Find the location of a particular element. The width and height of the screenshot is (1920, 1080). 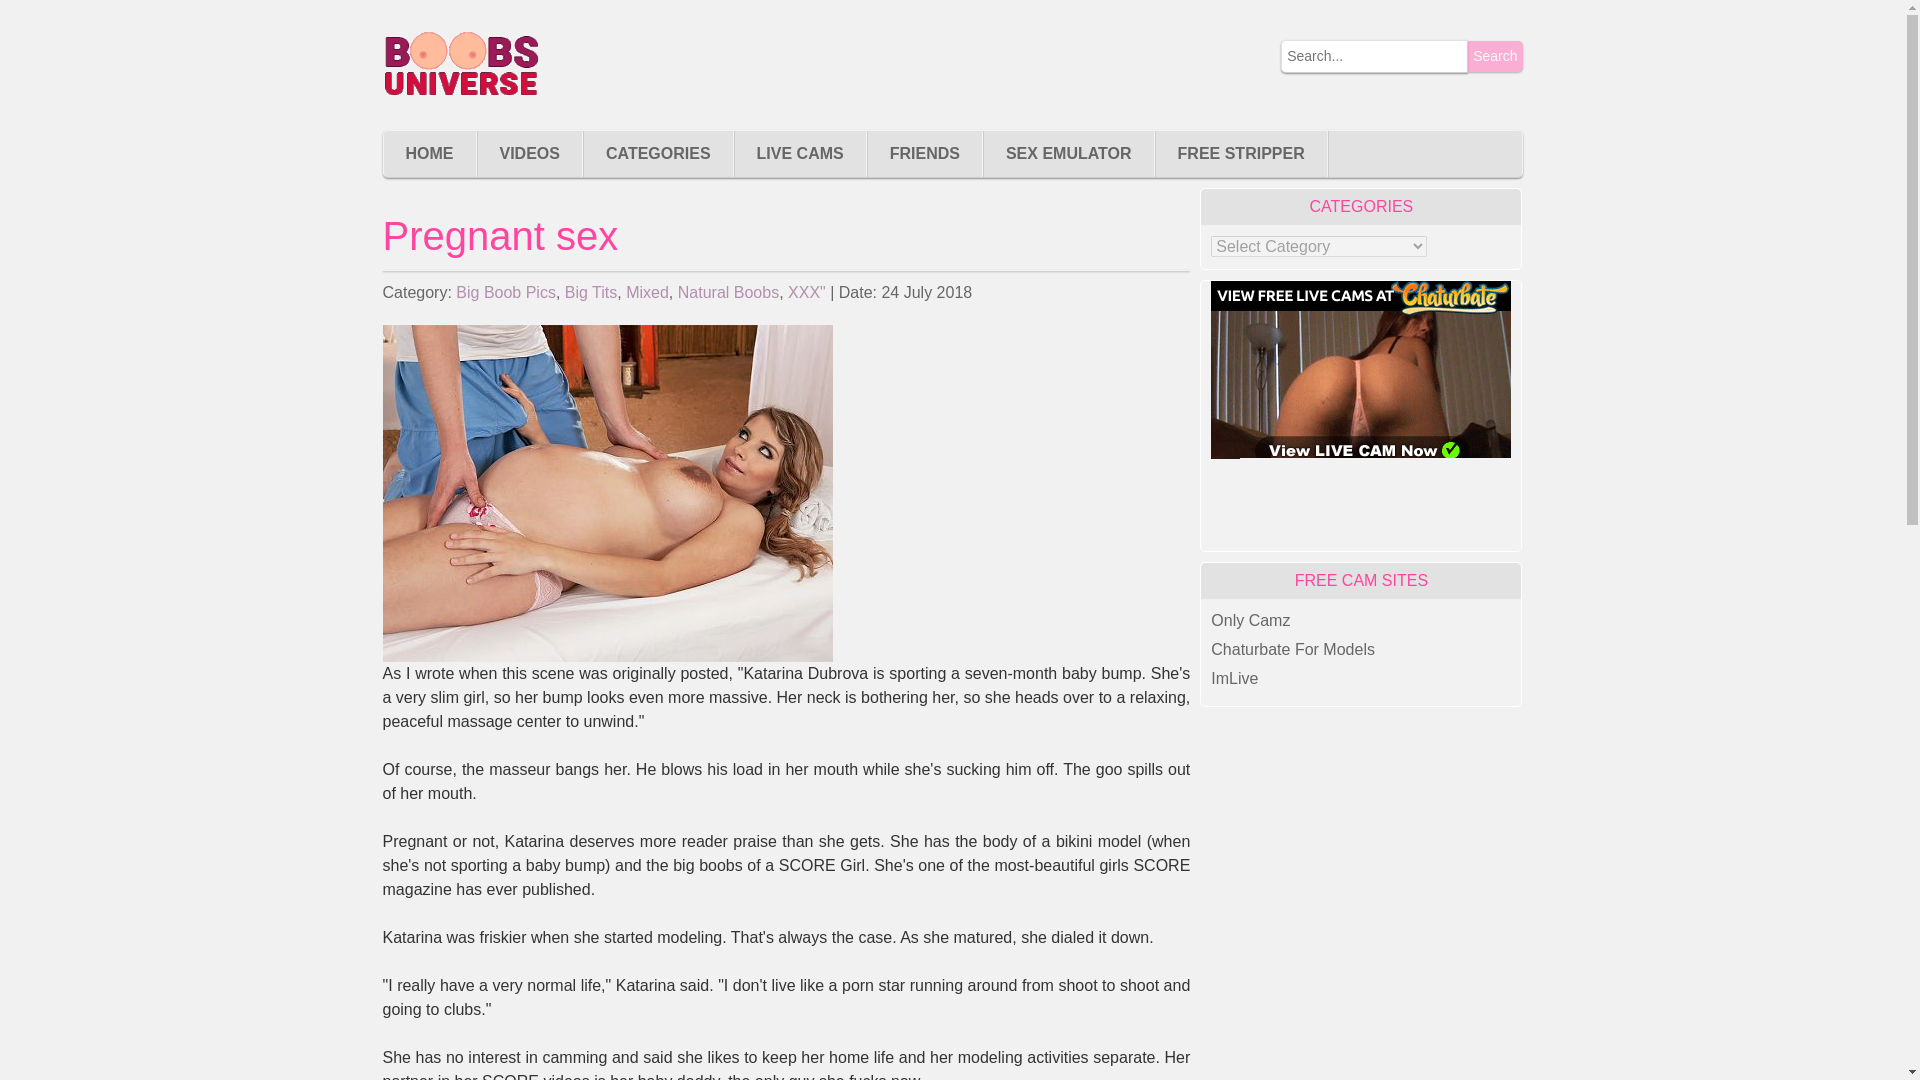

Big Boob Pics is located at coordinates (506, 292).